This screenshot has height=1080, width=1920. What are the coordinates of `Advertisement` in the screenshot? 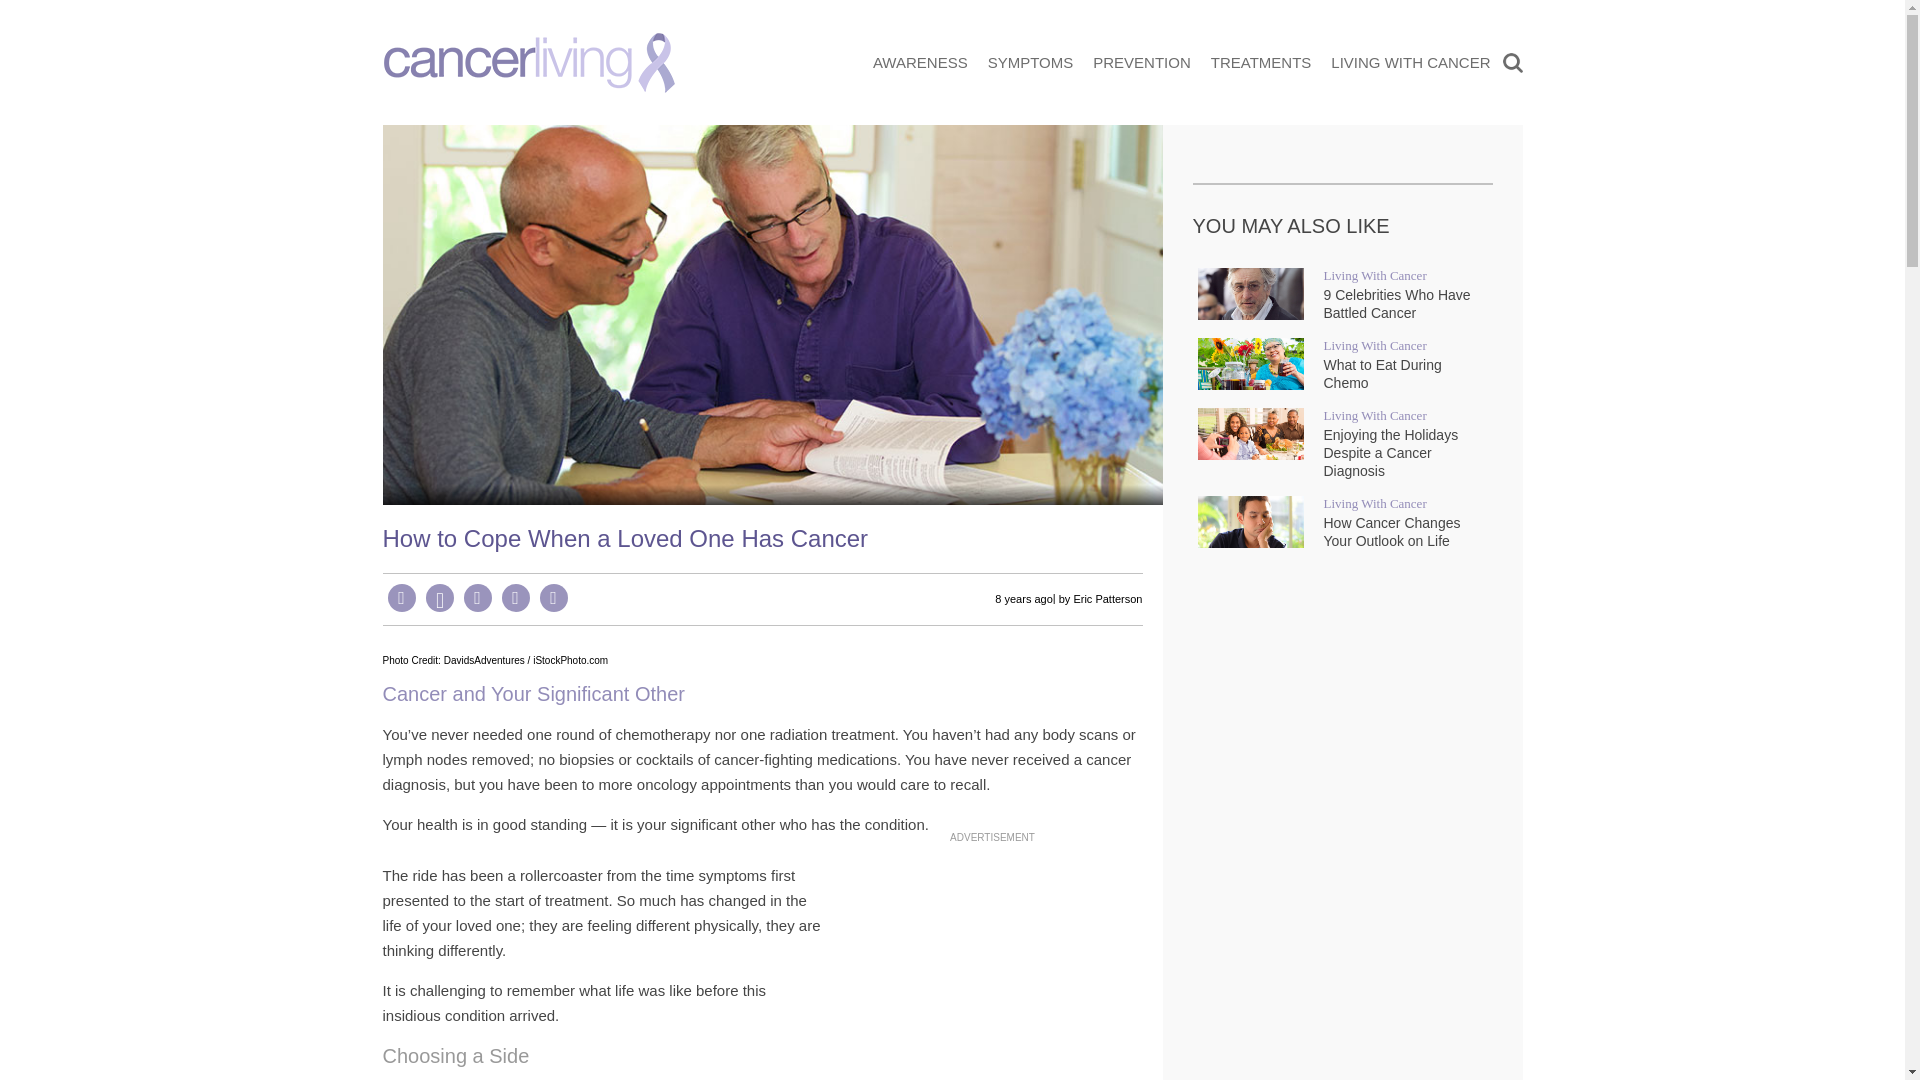 It's located at (992, 966).